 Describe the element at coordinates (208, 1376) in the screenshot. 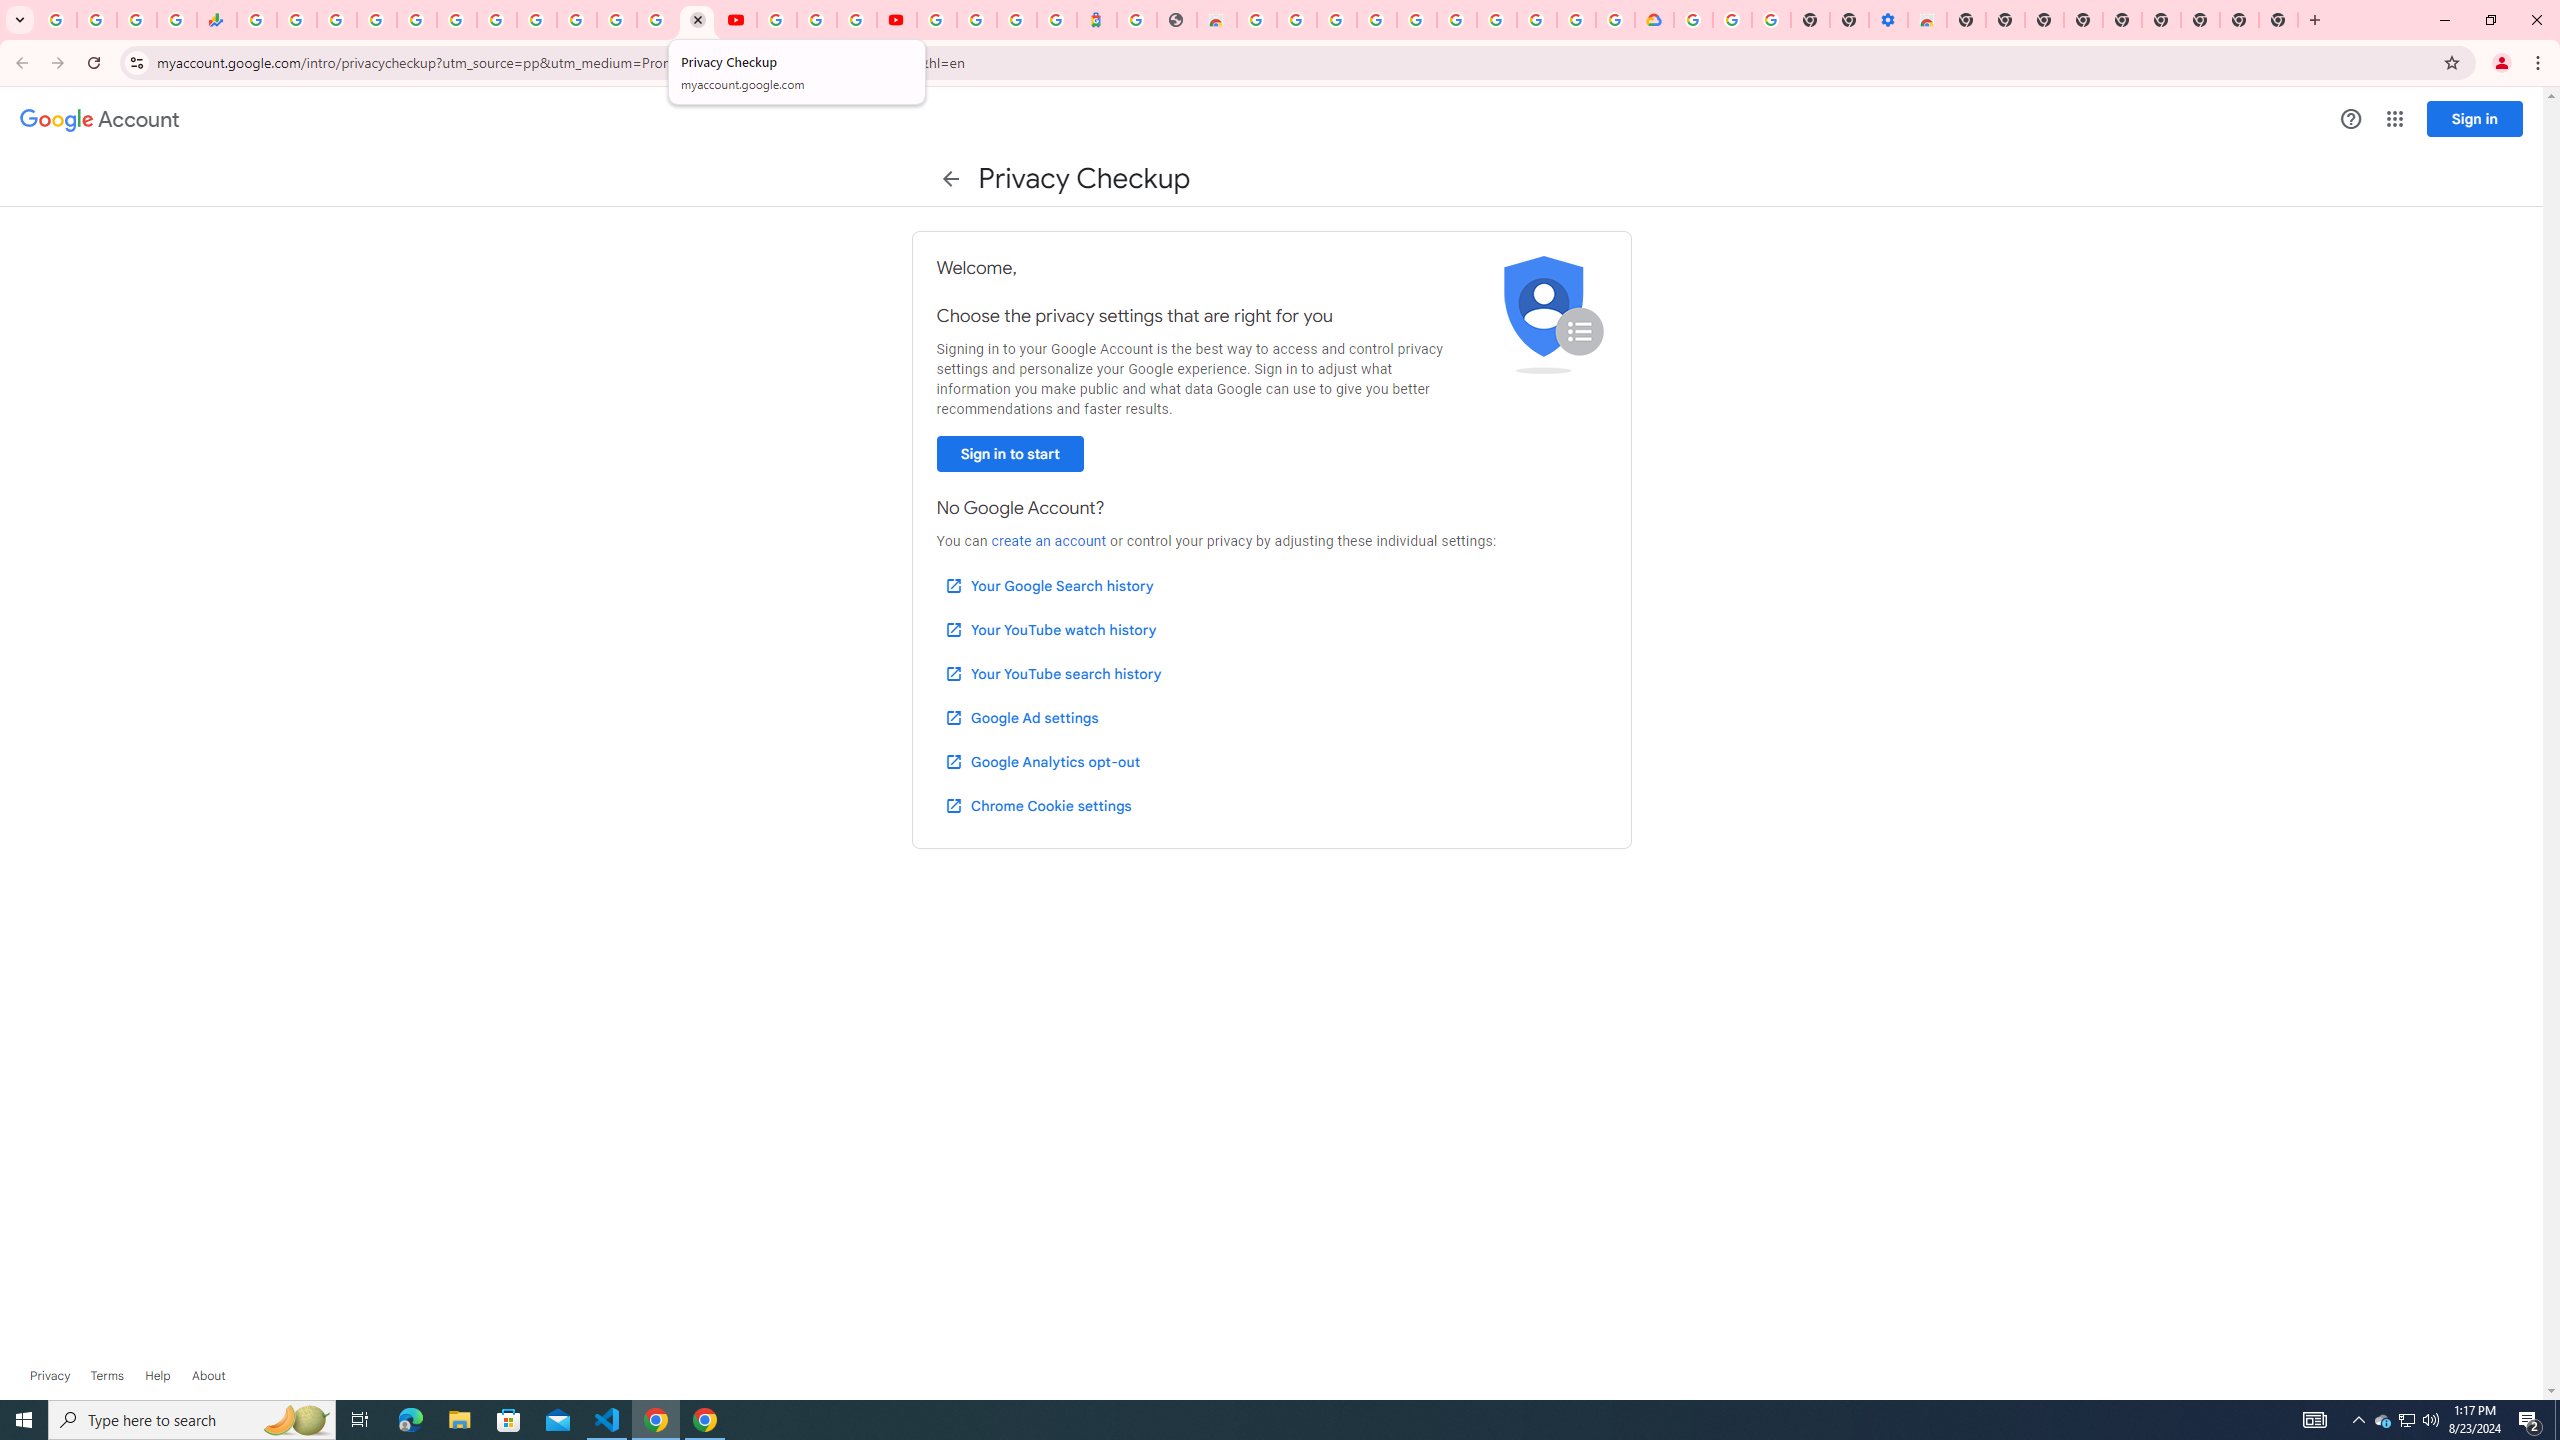

I see `Learn more about Google Account` at that location.